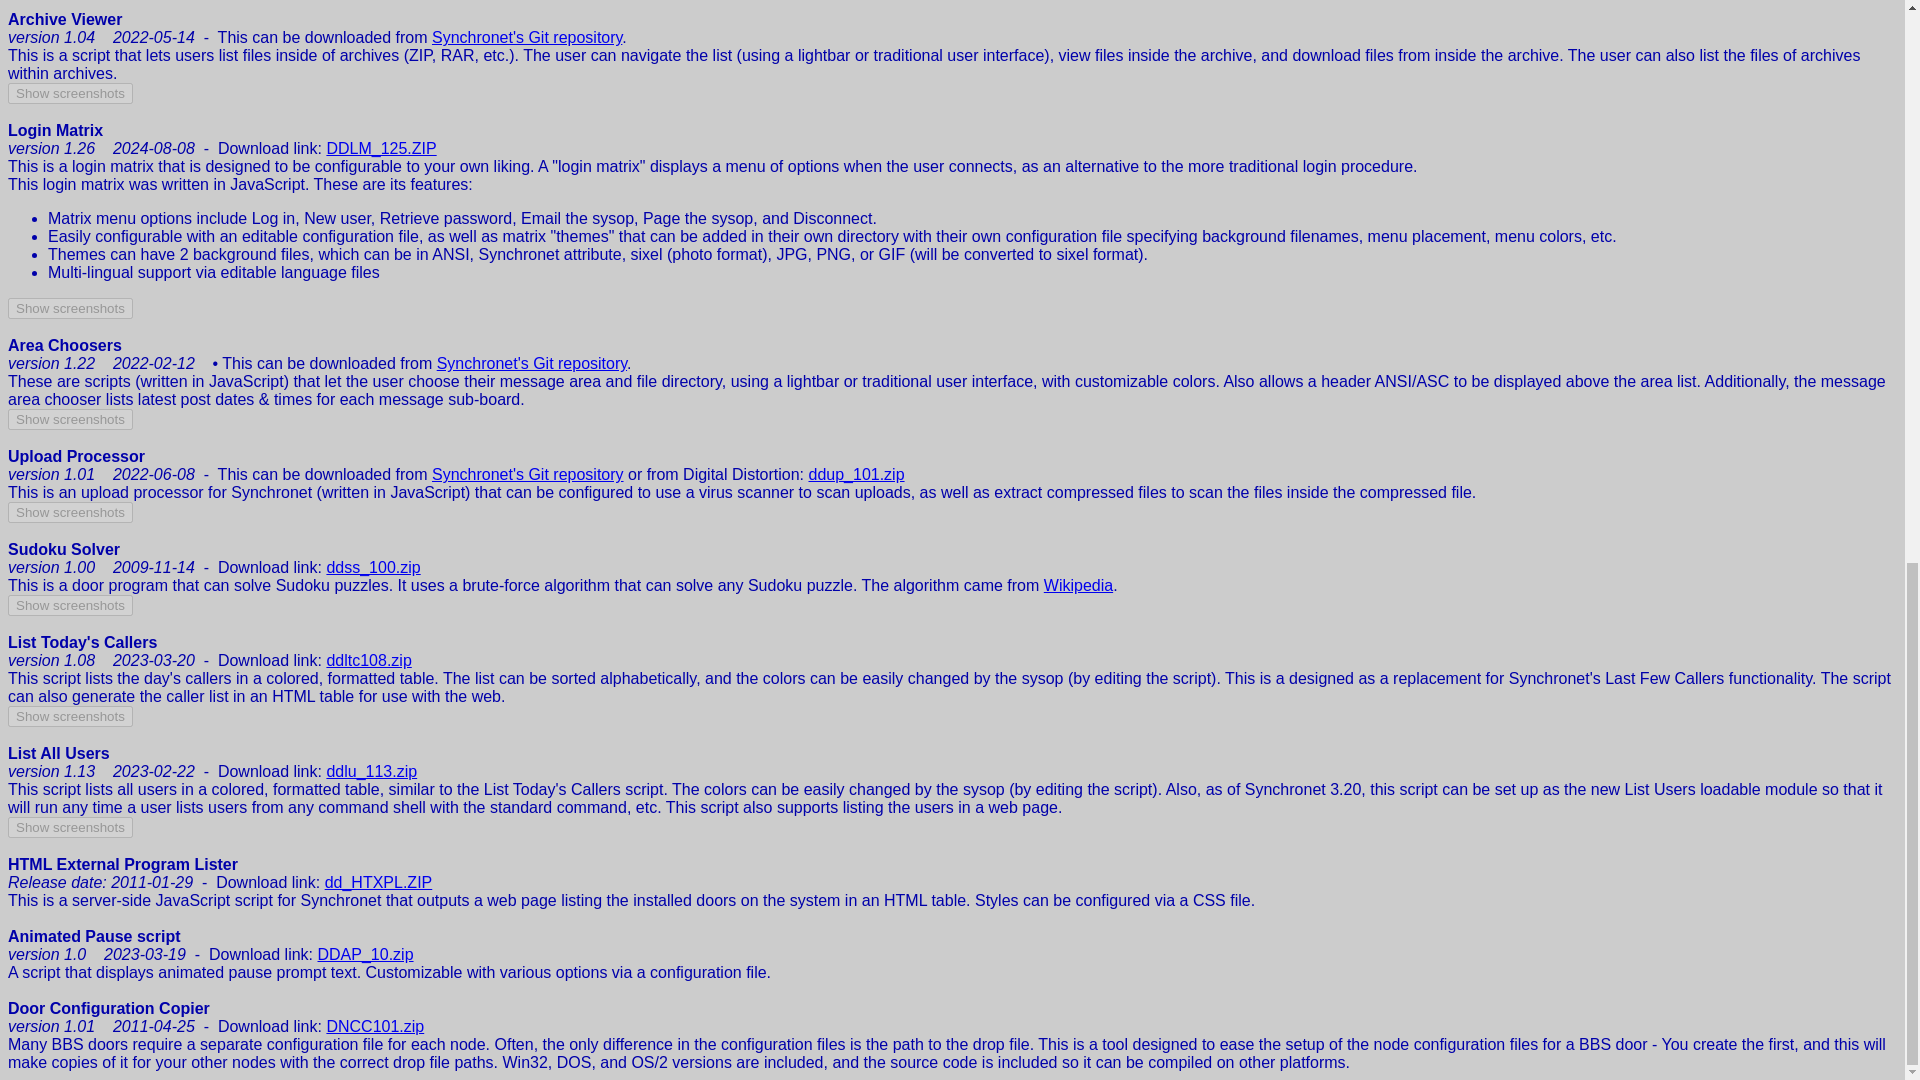 The height and width of the screenshot is (1080, 1920). Describe the element at coordinates (70, 93) in the screenshot. I see `Show screenshots` at that location.